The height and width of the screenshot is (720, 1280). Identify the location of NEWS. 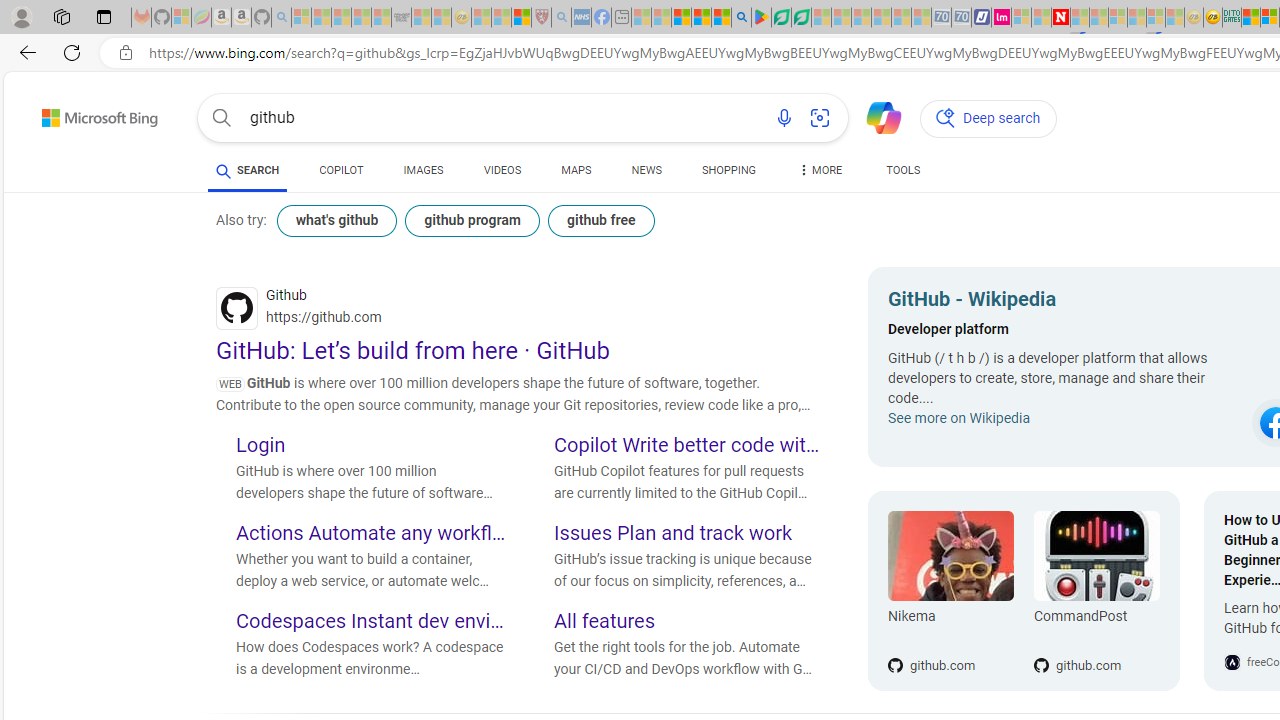
(646, 170).